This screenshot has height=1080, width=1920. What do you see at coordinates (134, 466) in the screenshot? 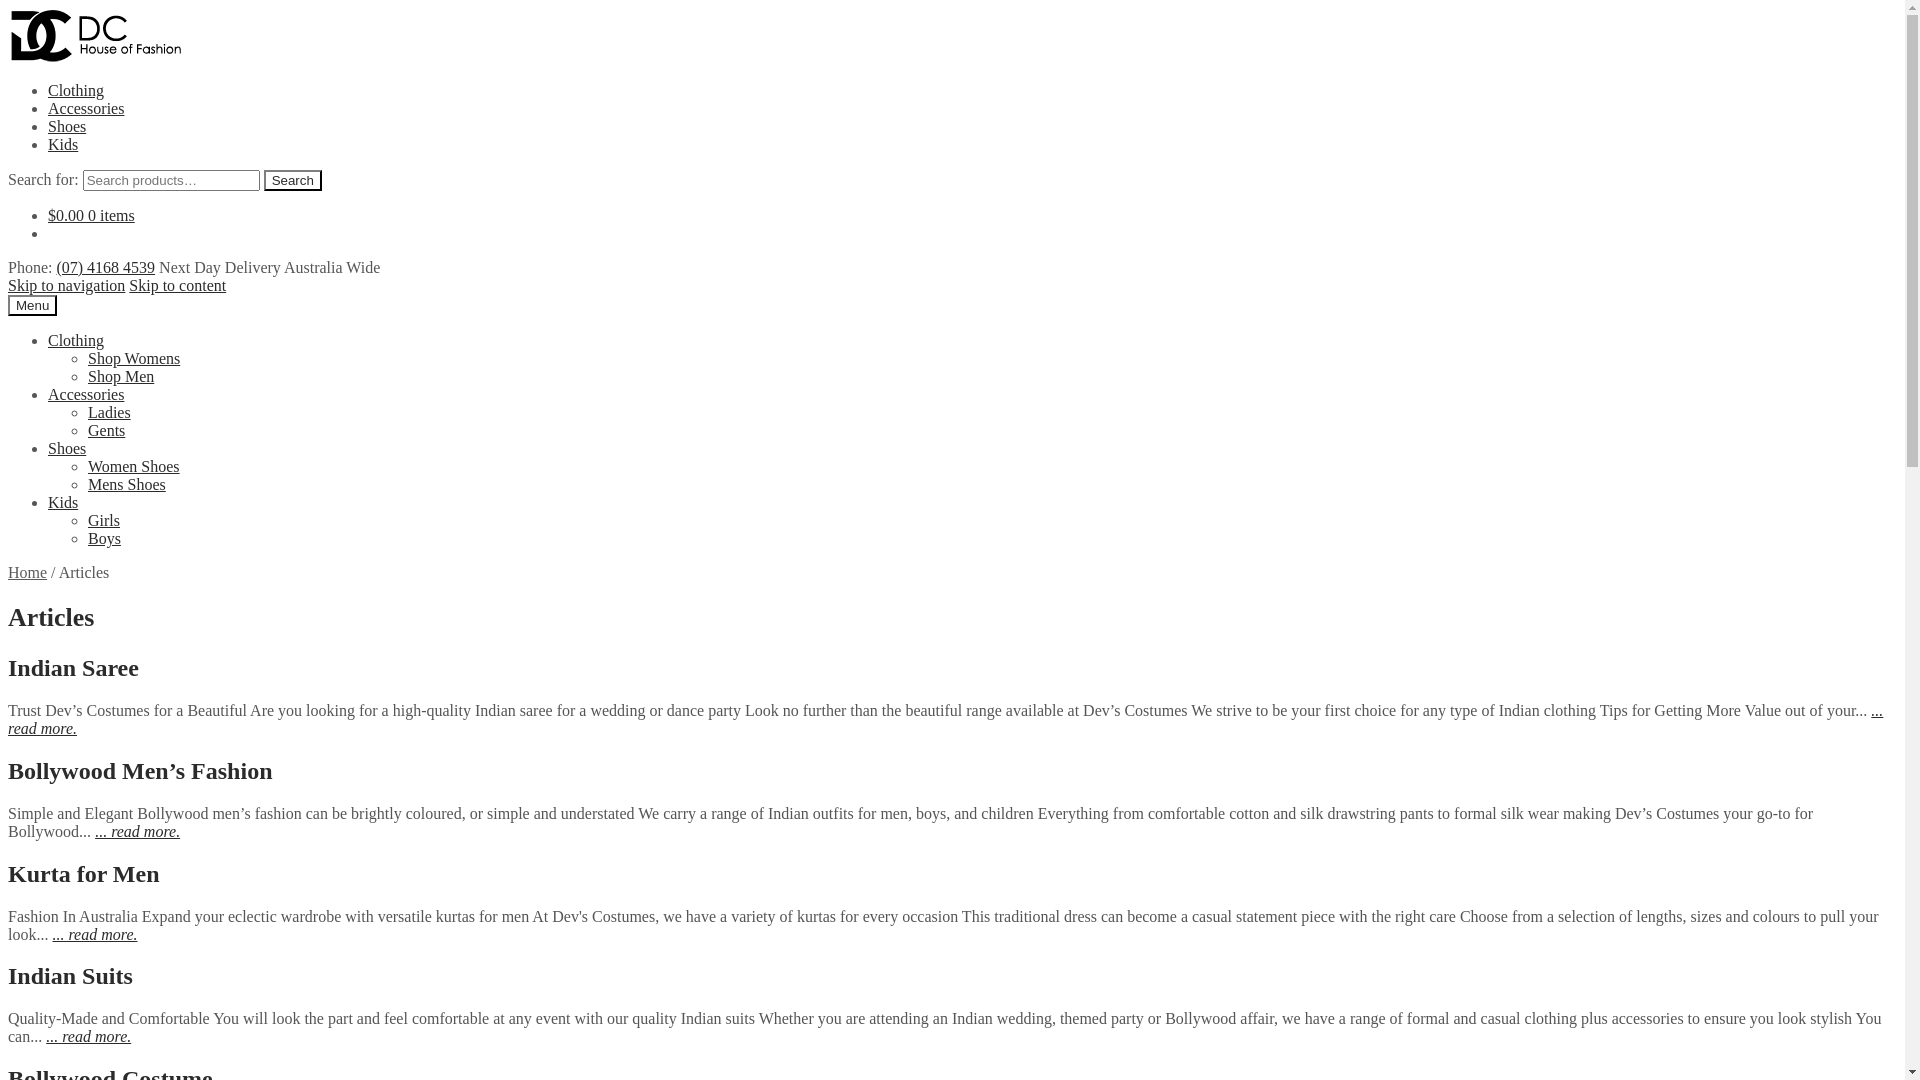
I see `Women Shoes` at bounding box center [134, 466].